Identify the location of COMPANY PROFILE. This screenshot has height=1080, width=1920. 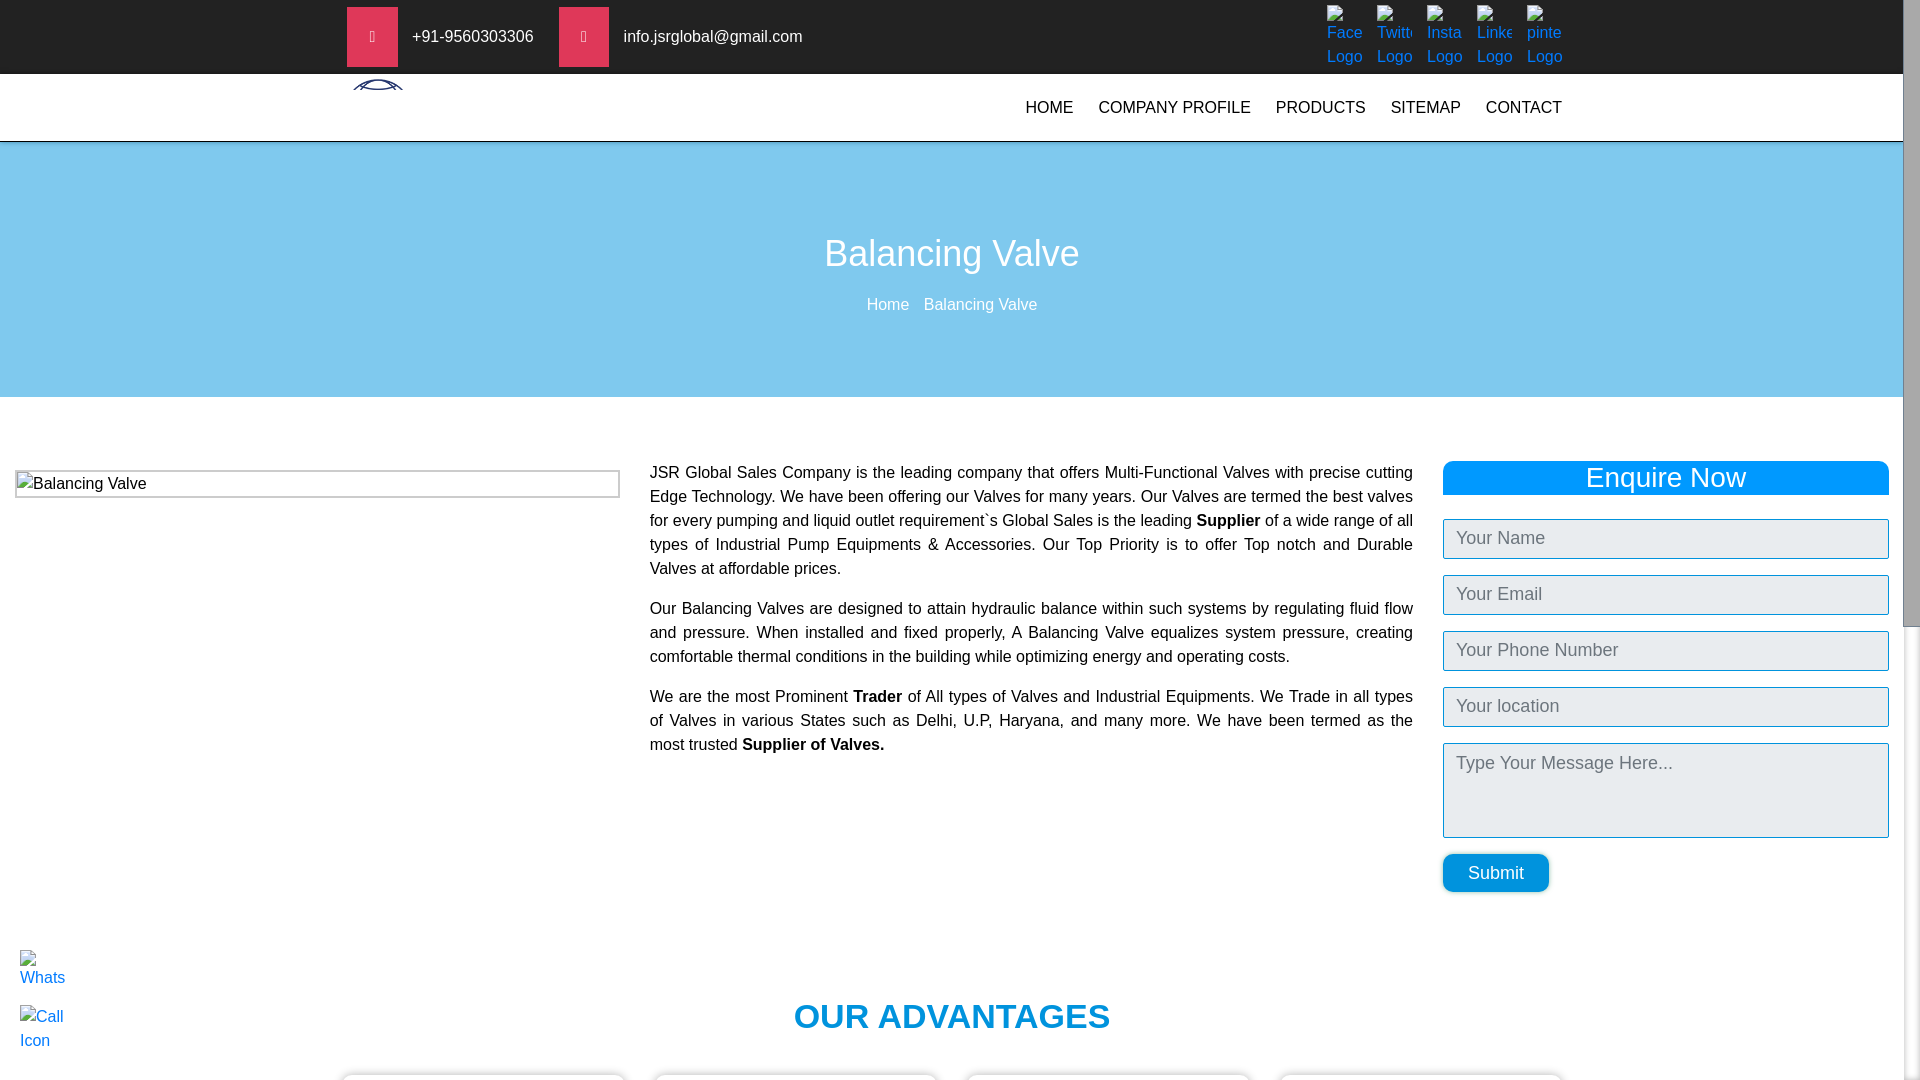
(1174, 107).